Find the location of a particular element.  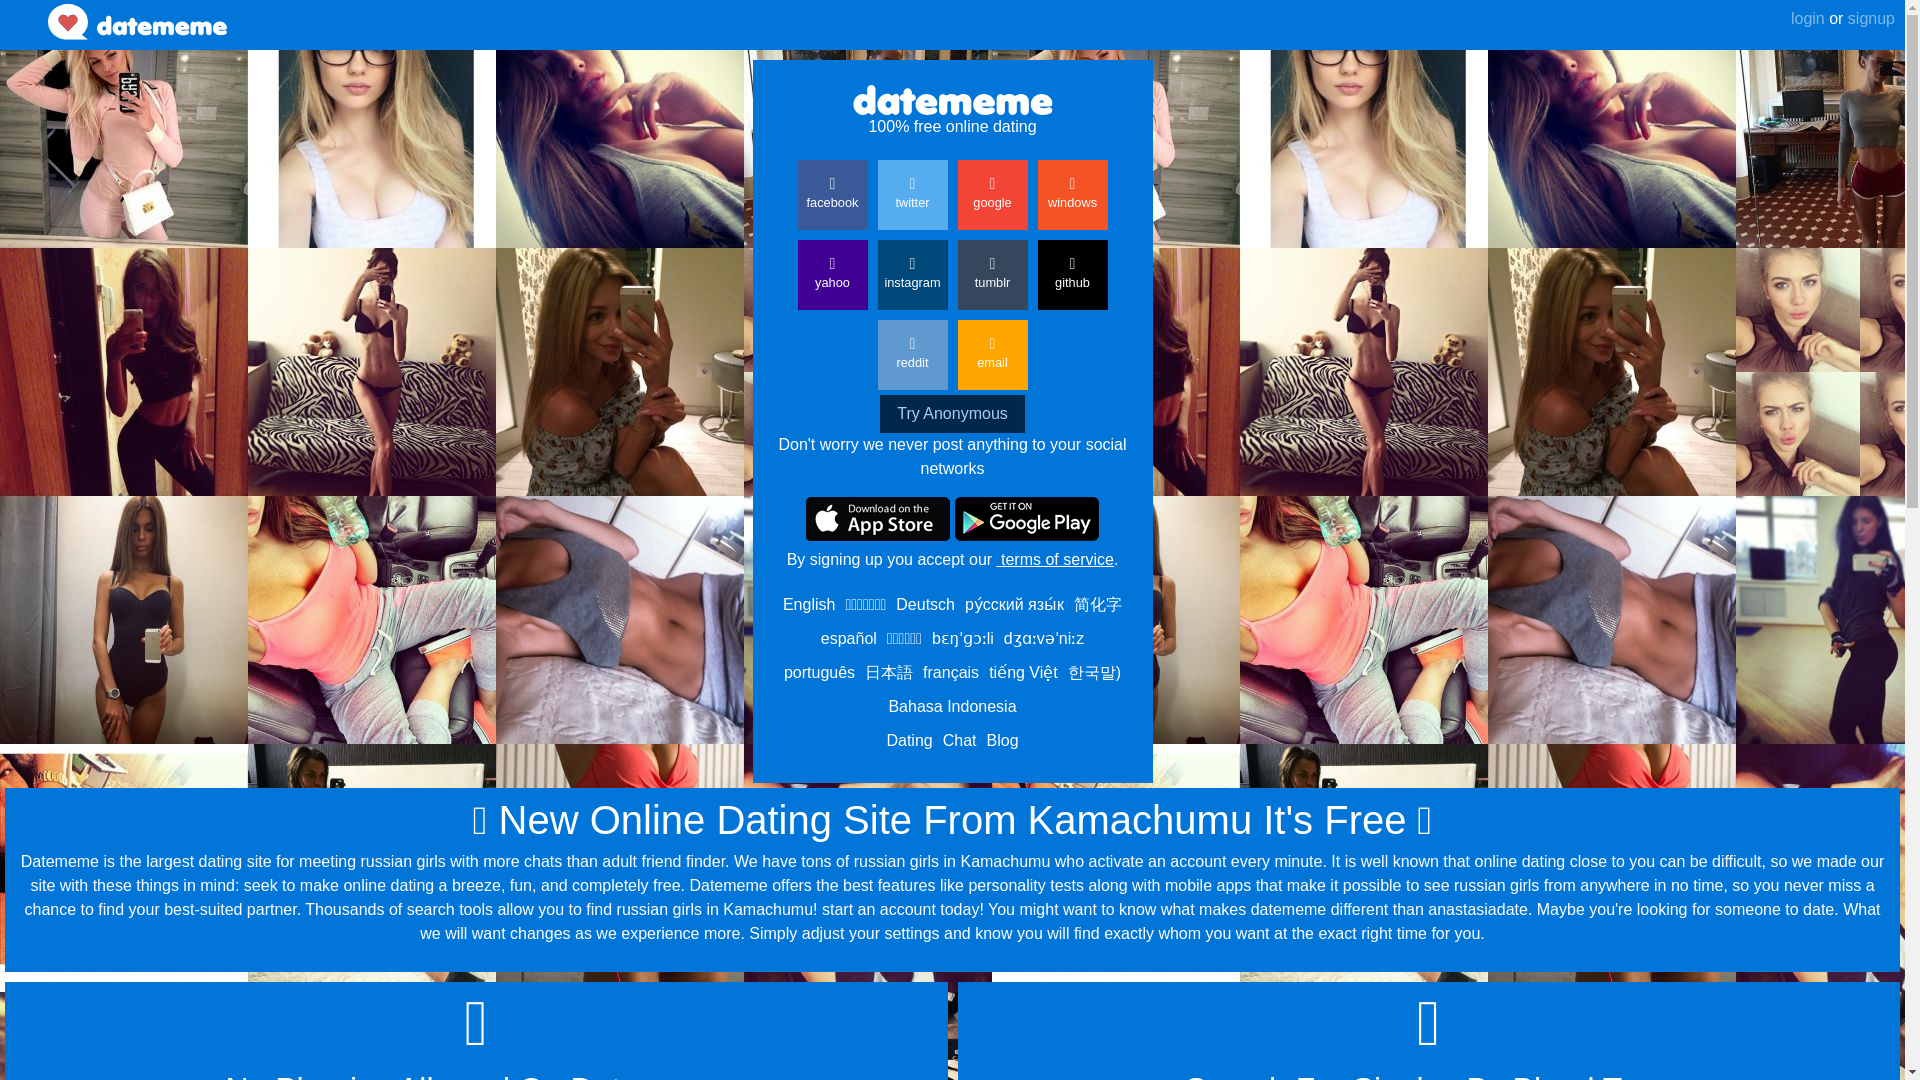

google is located at coordinates (992, 194).